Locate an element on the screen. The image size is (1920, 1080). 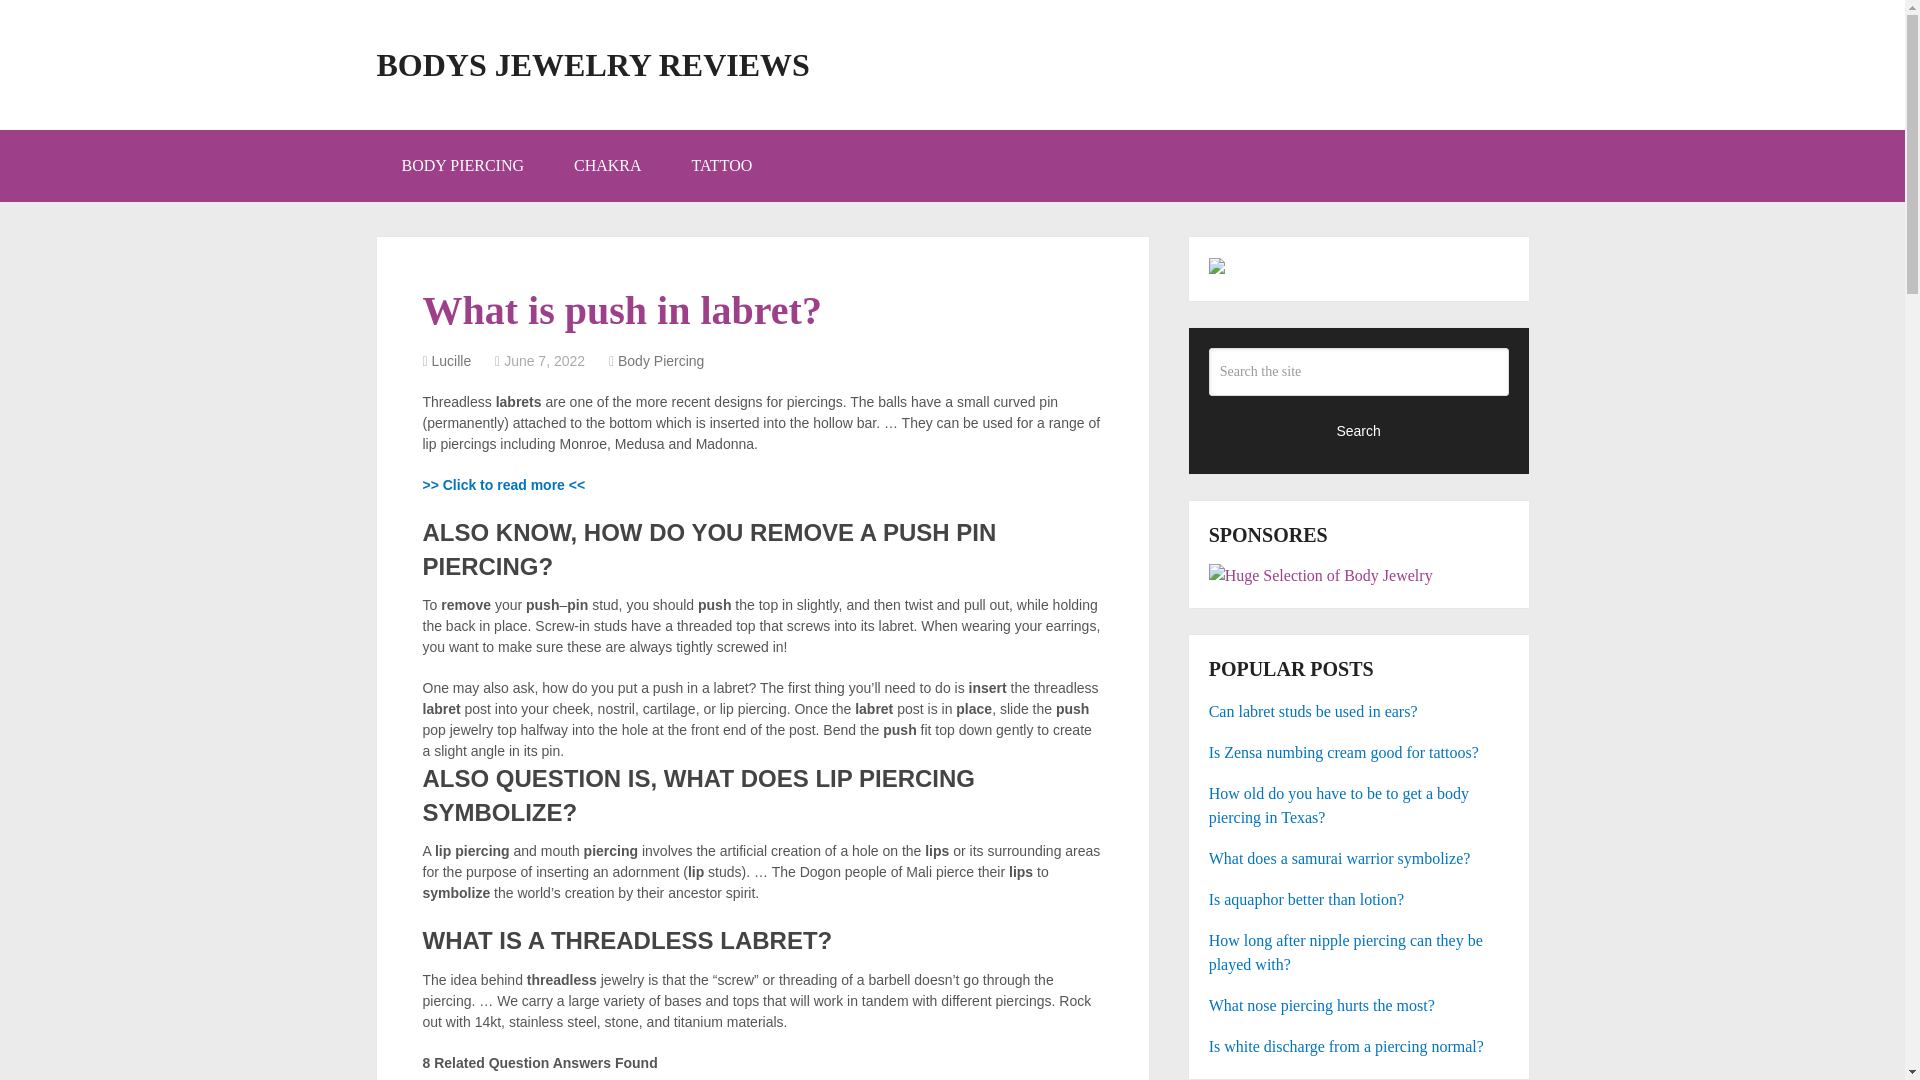
What is push in labret? is located at coordinates (504, 484).